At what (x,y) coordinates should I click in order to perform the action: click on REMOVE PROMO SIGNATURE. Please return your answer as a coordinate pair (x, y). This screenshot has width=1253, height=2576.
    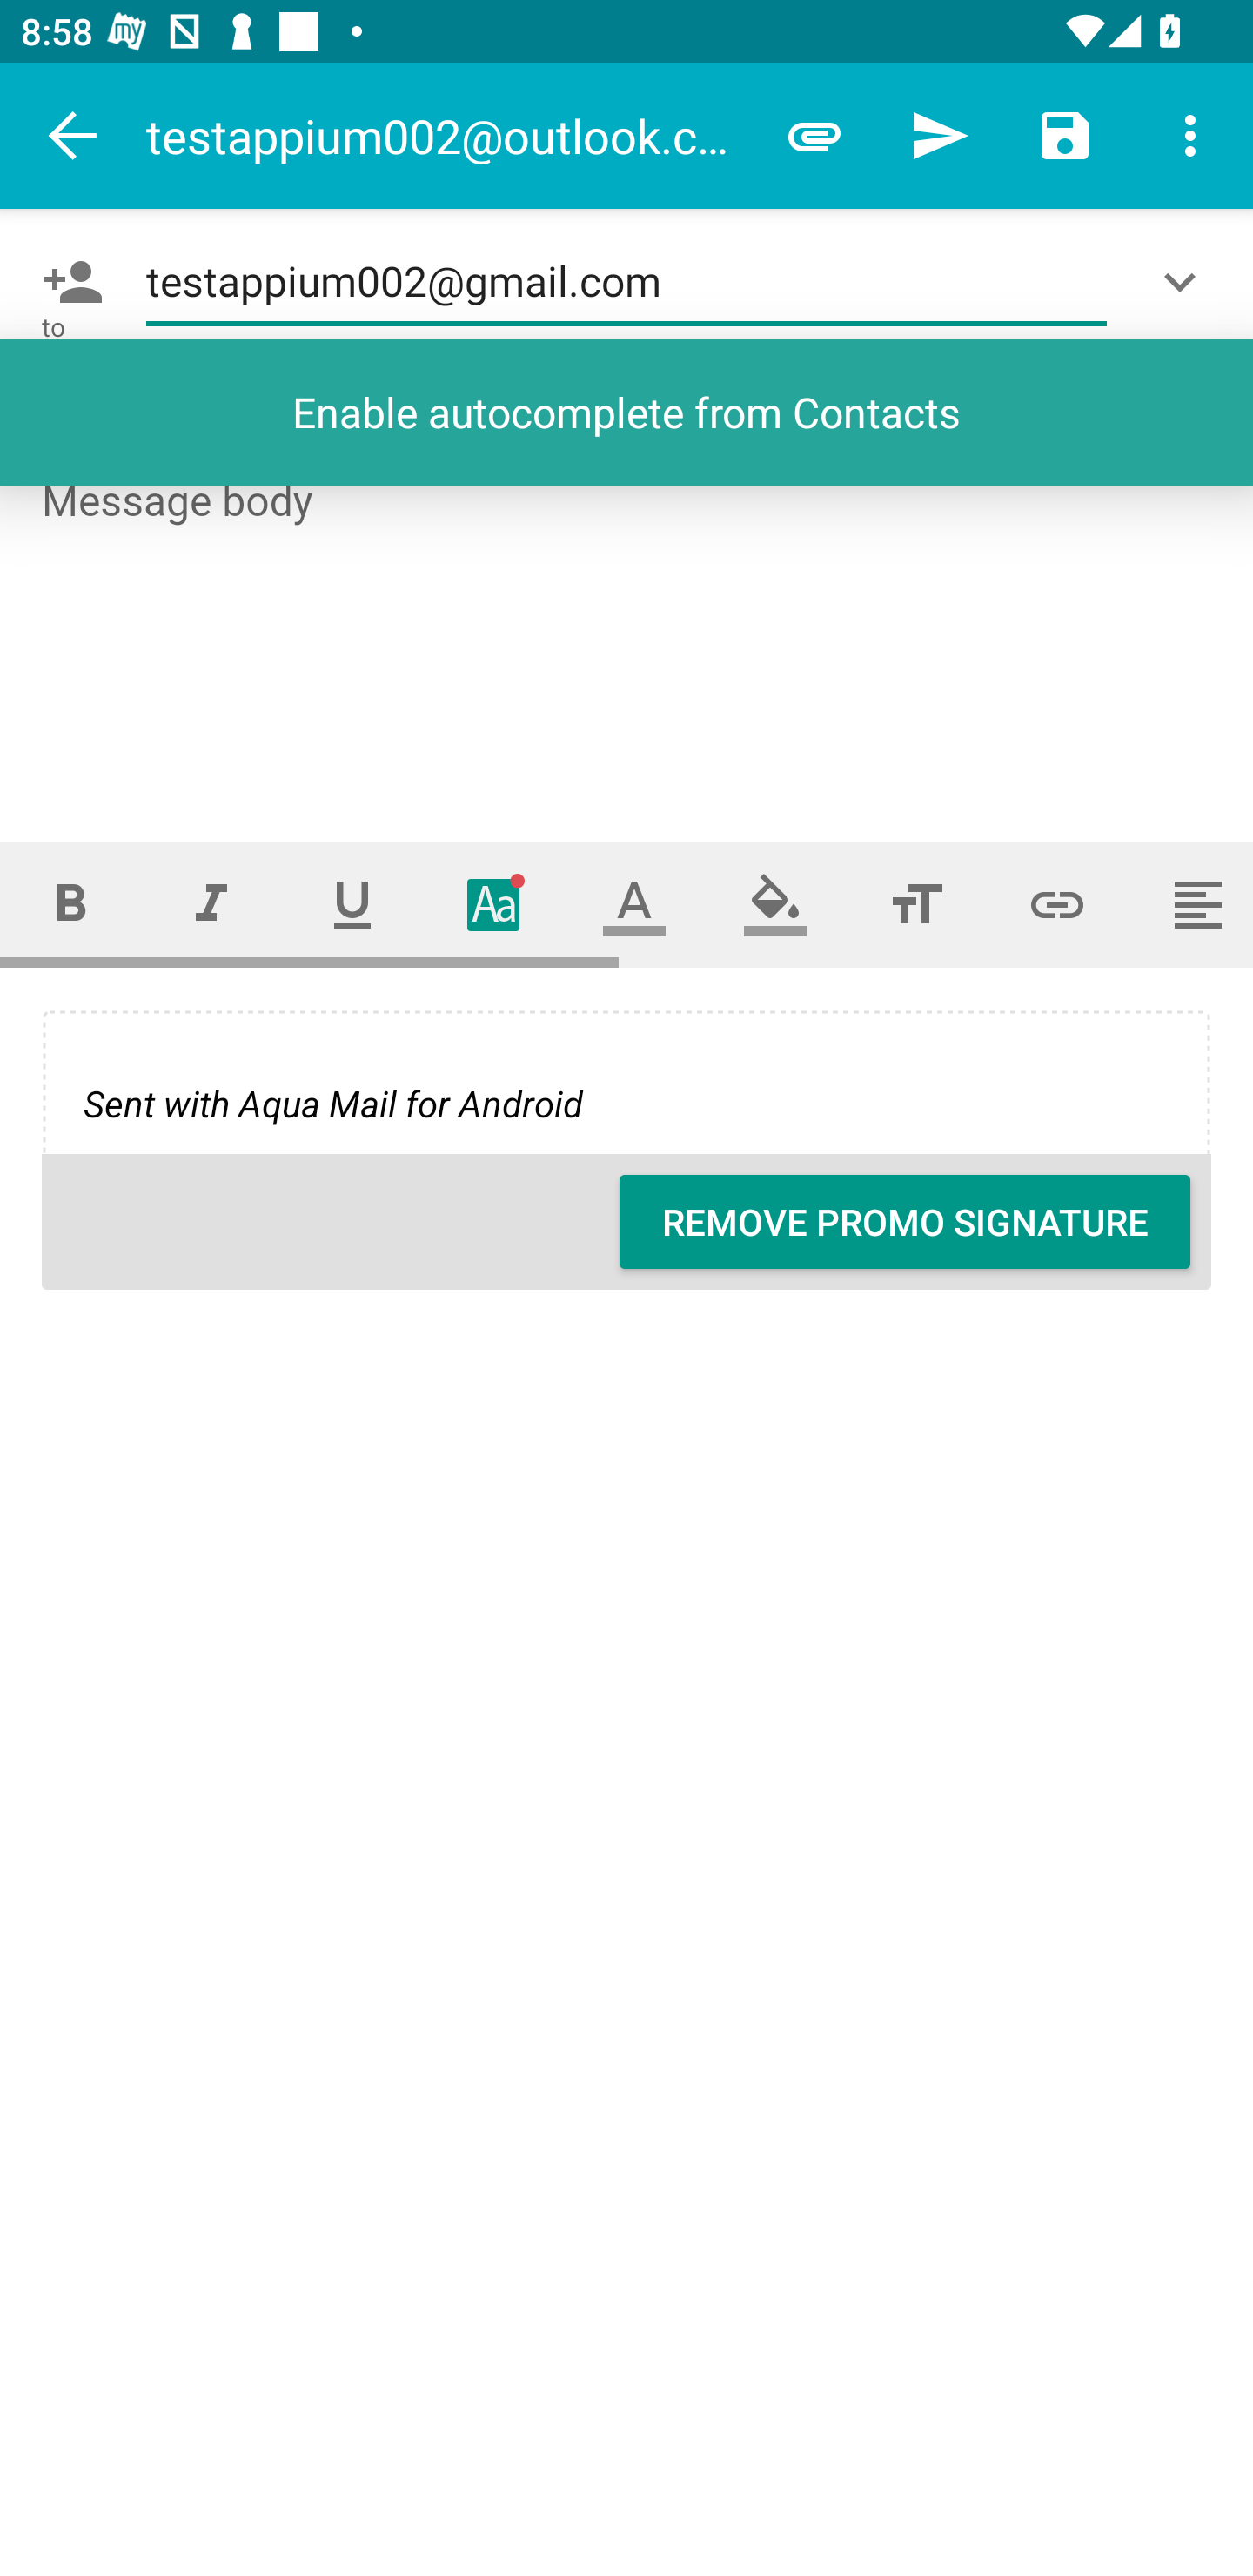
    Looking at the image, I should click on (905, 1222).